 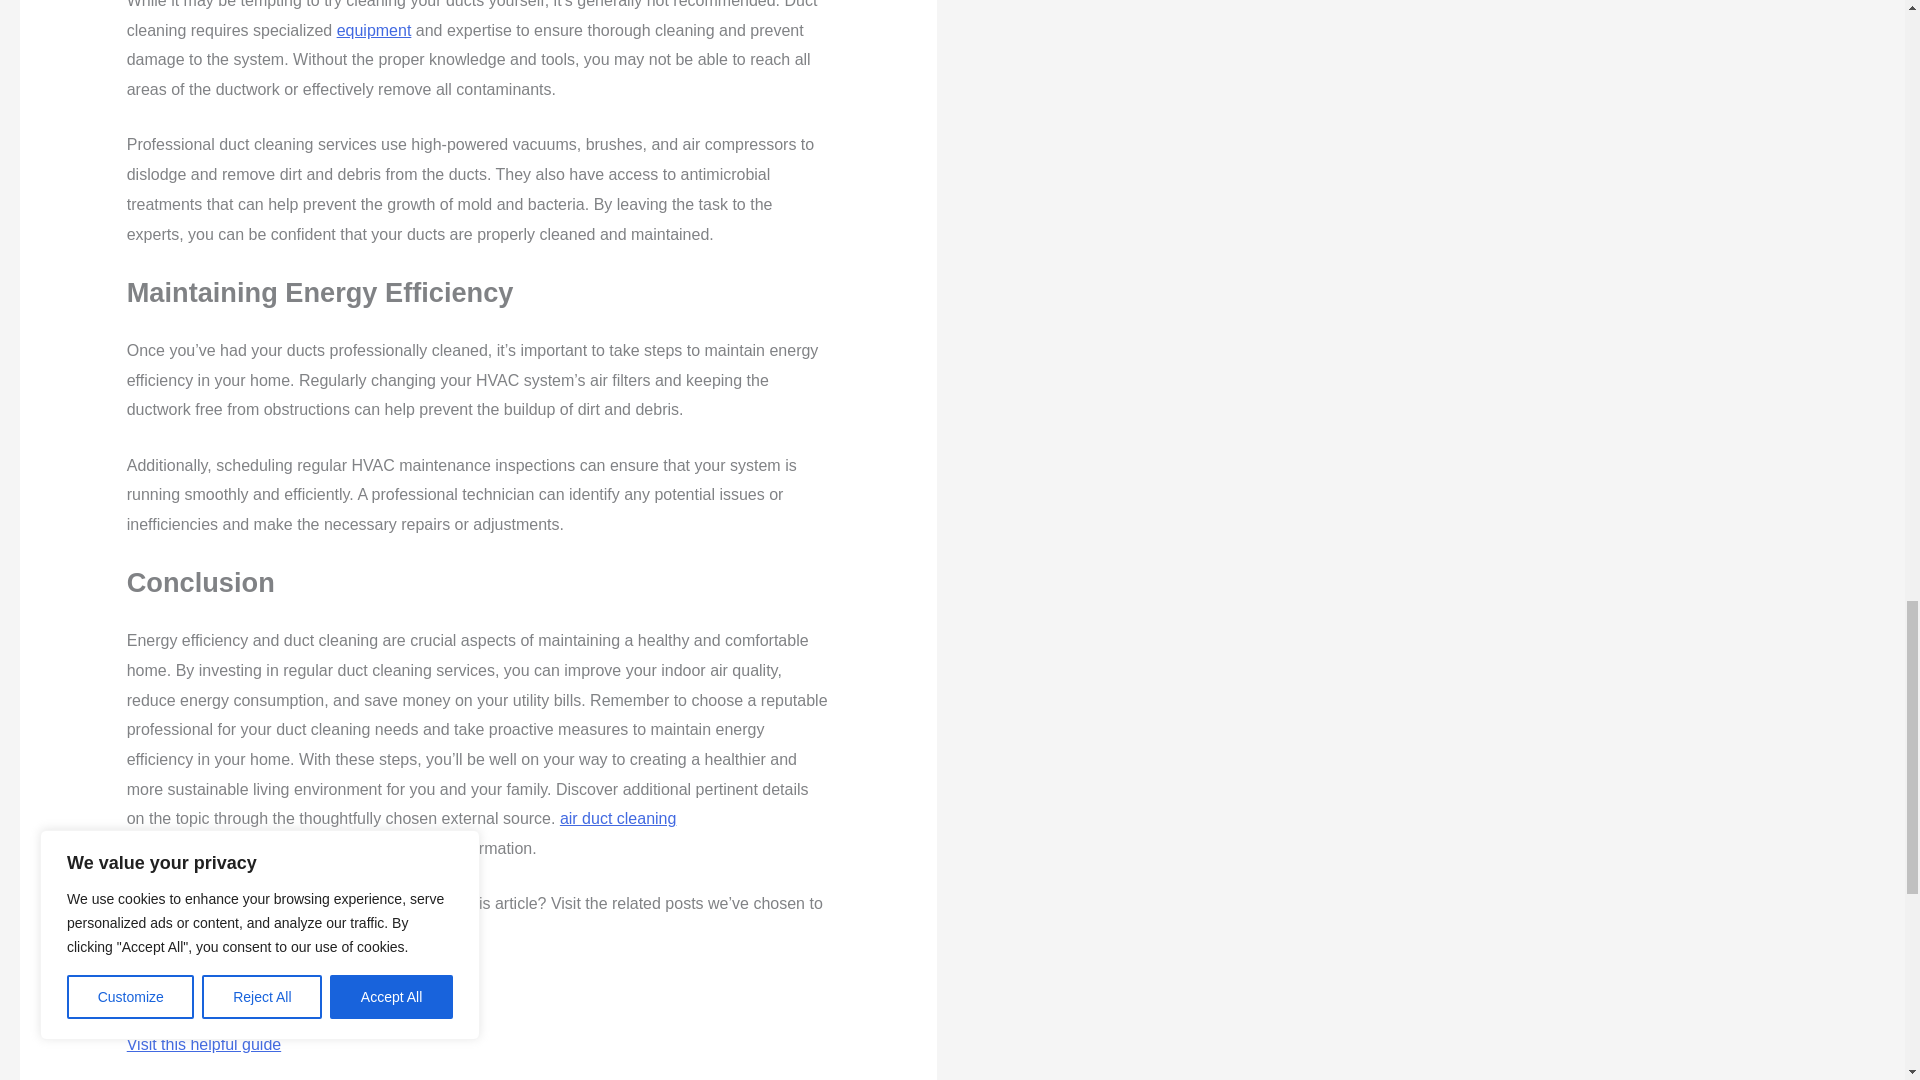 I want to click on Visit this helpful guide, so click(x=203, y=1044).